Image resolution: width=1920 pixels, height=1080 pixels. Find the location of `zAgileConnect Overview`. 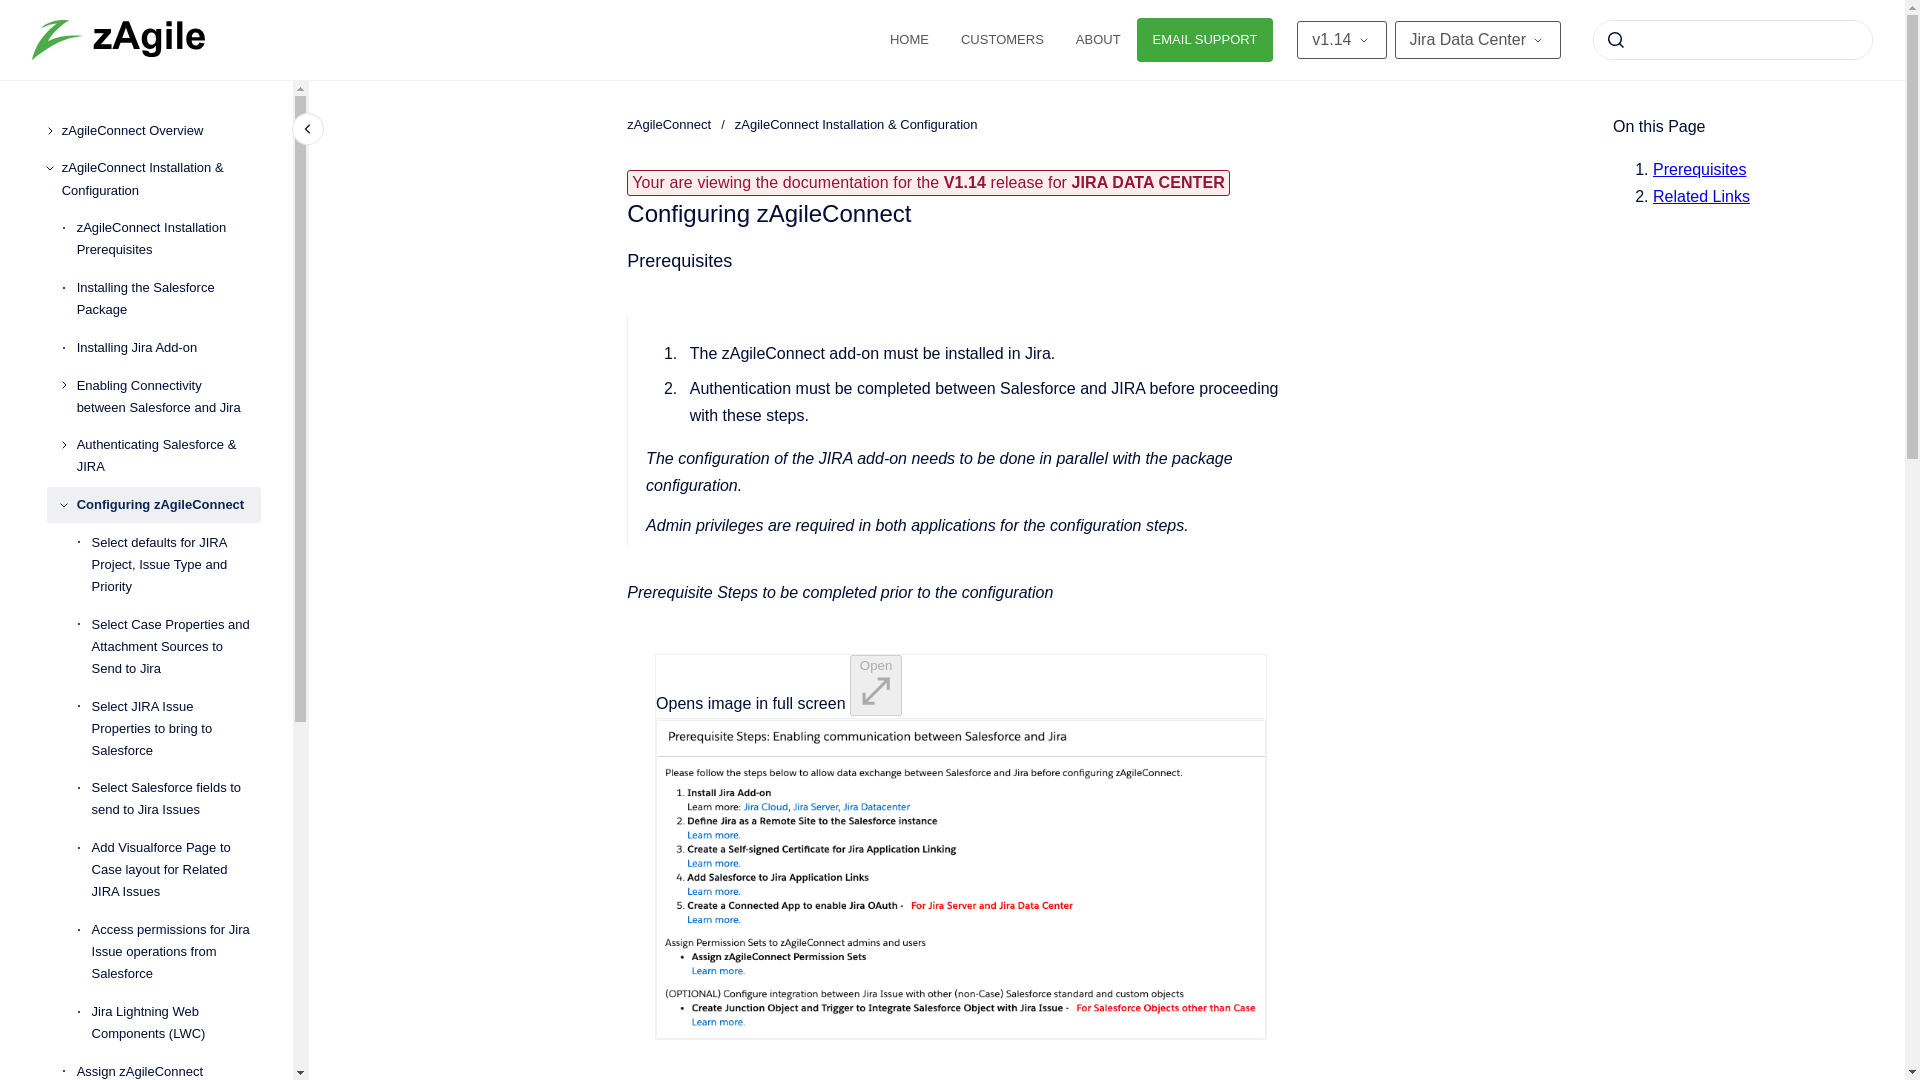

zAgileConnect Overview is located at coordinates (161, 131).